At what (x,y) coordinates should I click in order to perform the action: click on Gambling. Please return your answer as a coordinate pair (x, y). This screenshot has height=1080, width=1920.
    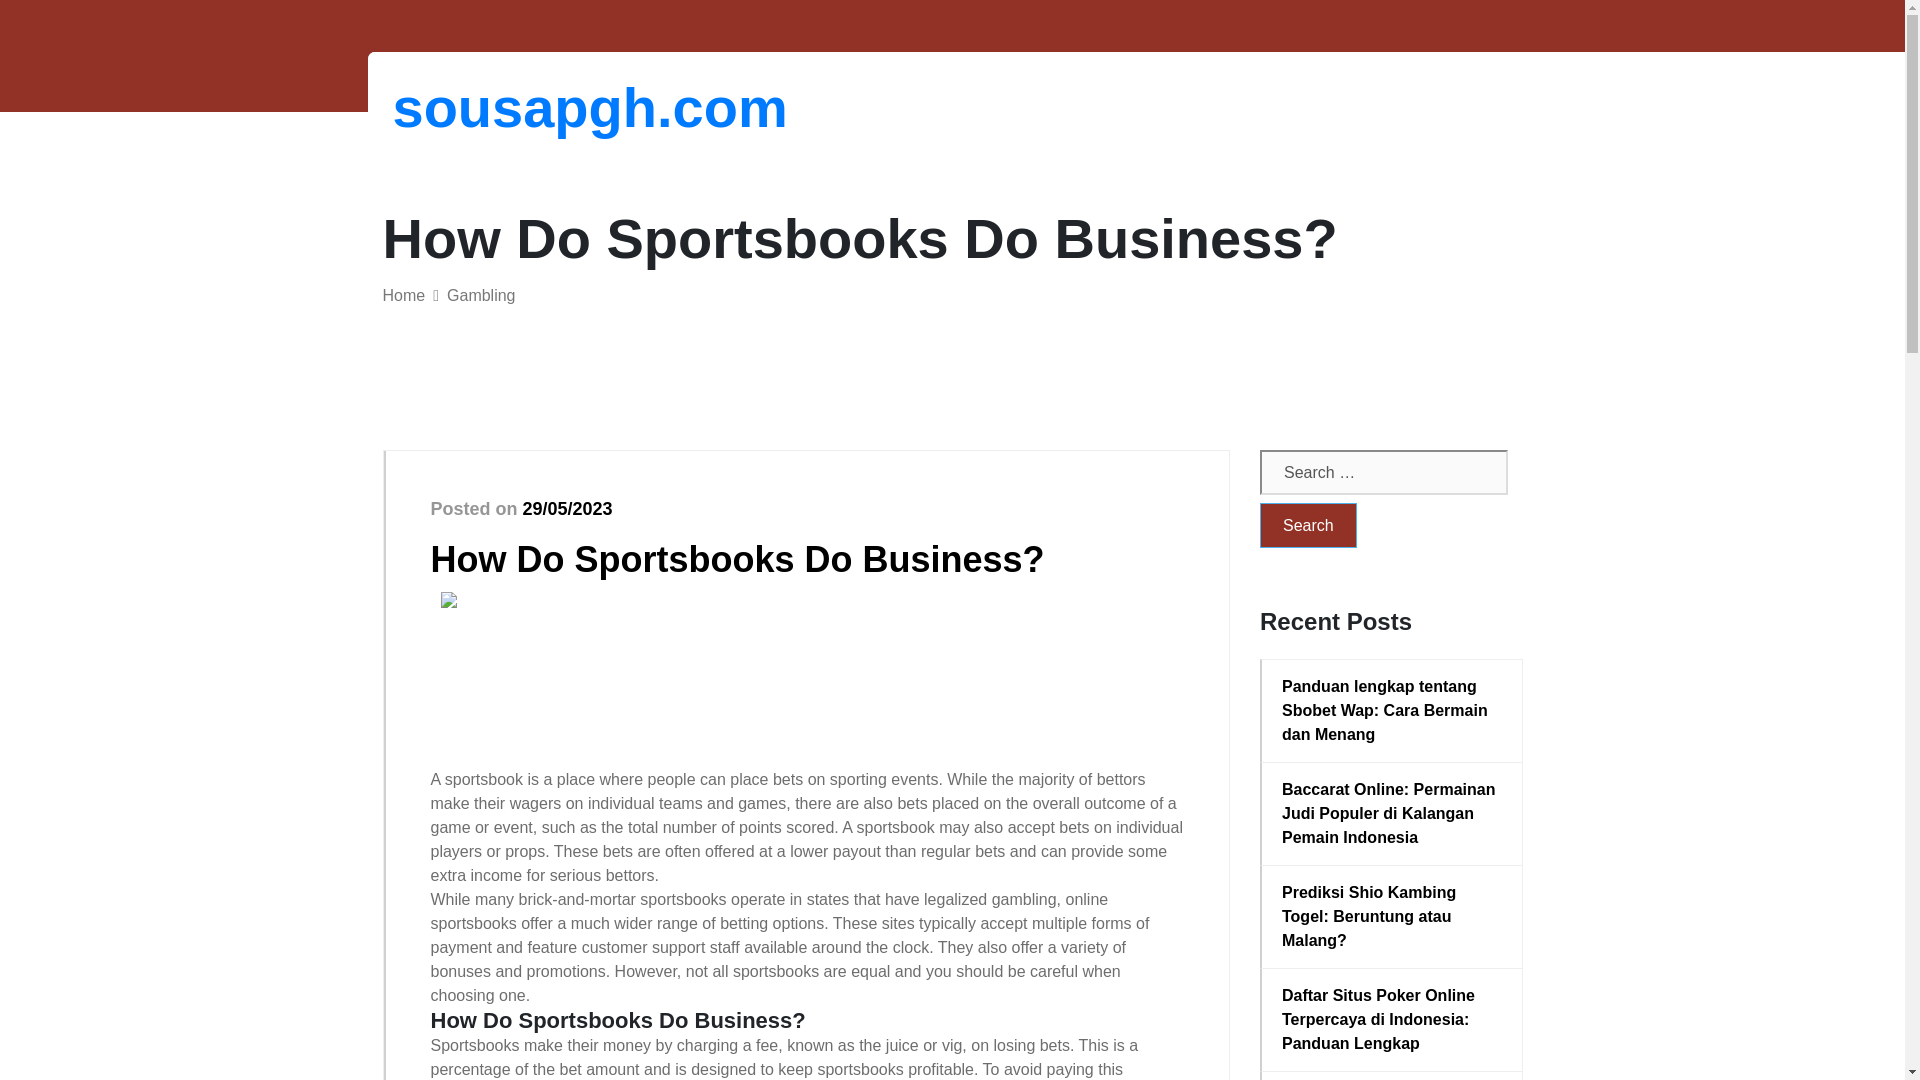
    Looking at the image, I should click on (480, 295).